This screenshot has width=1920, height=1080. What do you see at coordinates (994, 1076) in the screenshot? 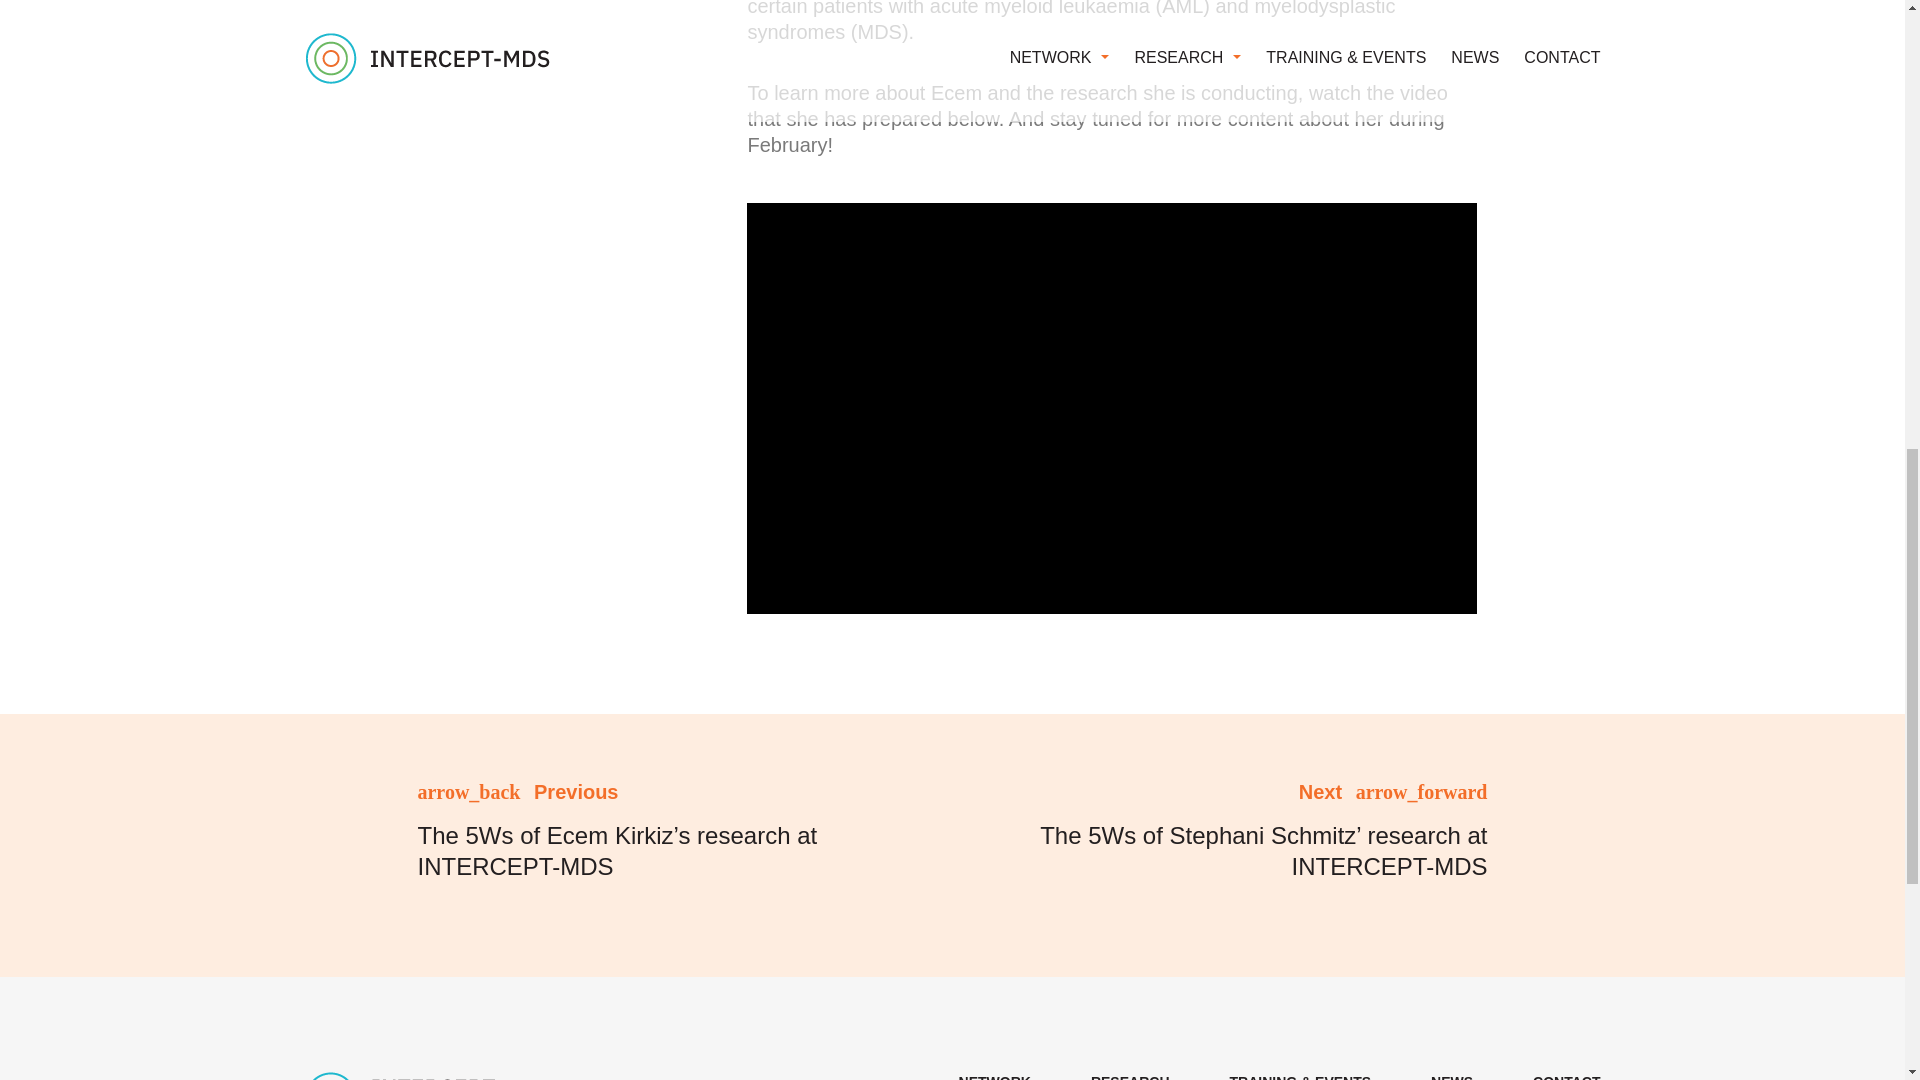
I see `NETWORK` at bounding box center [994, 1076].